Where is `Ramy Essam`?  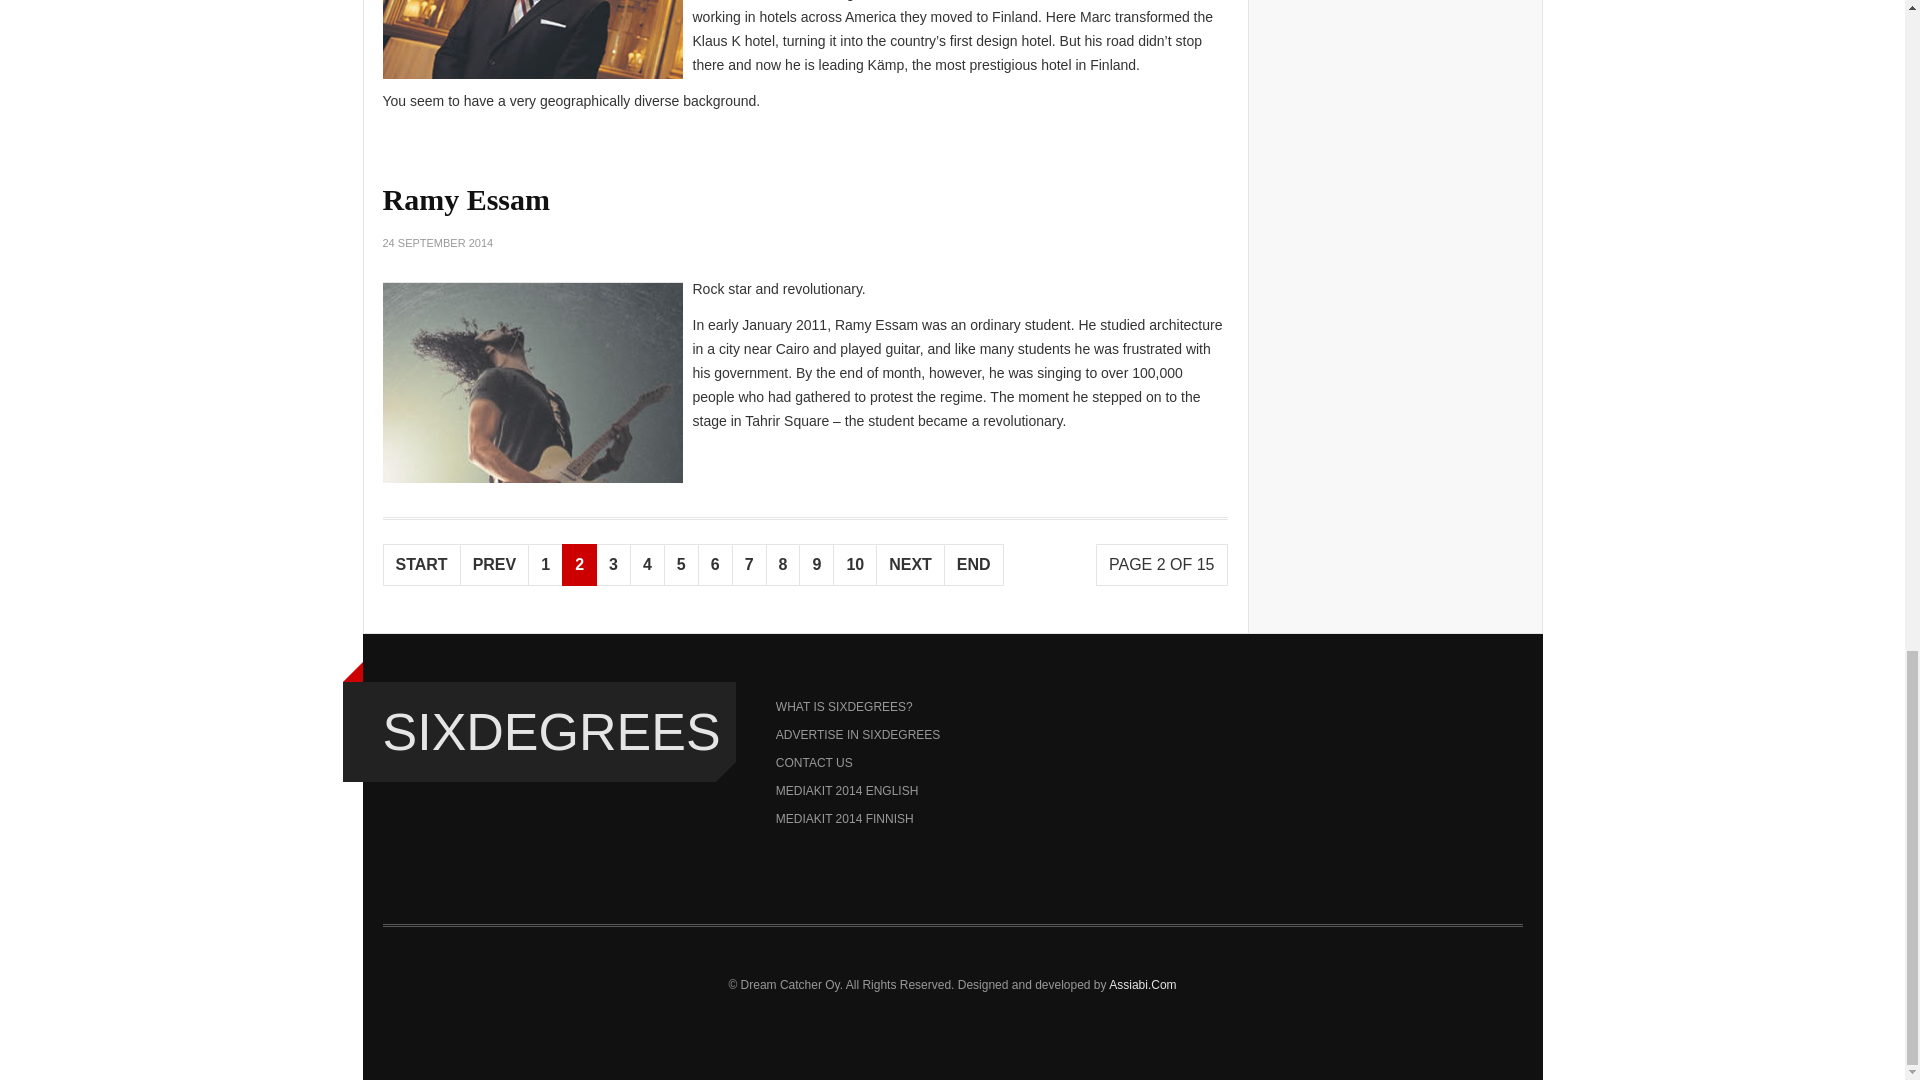
Ramy Essam is located at coordinates (466, 199).